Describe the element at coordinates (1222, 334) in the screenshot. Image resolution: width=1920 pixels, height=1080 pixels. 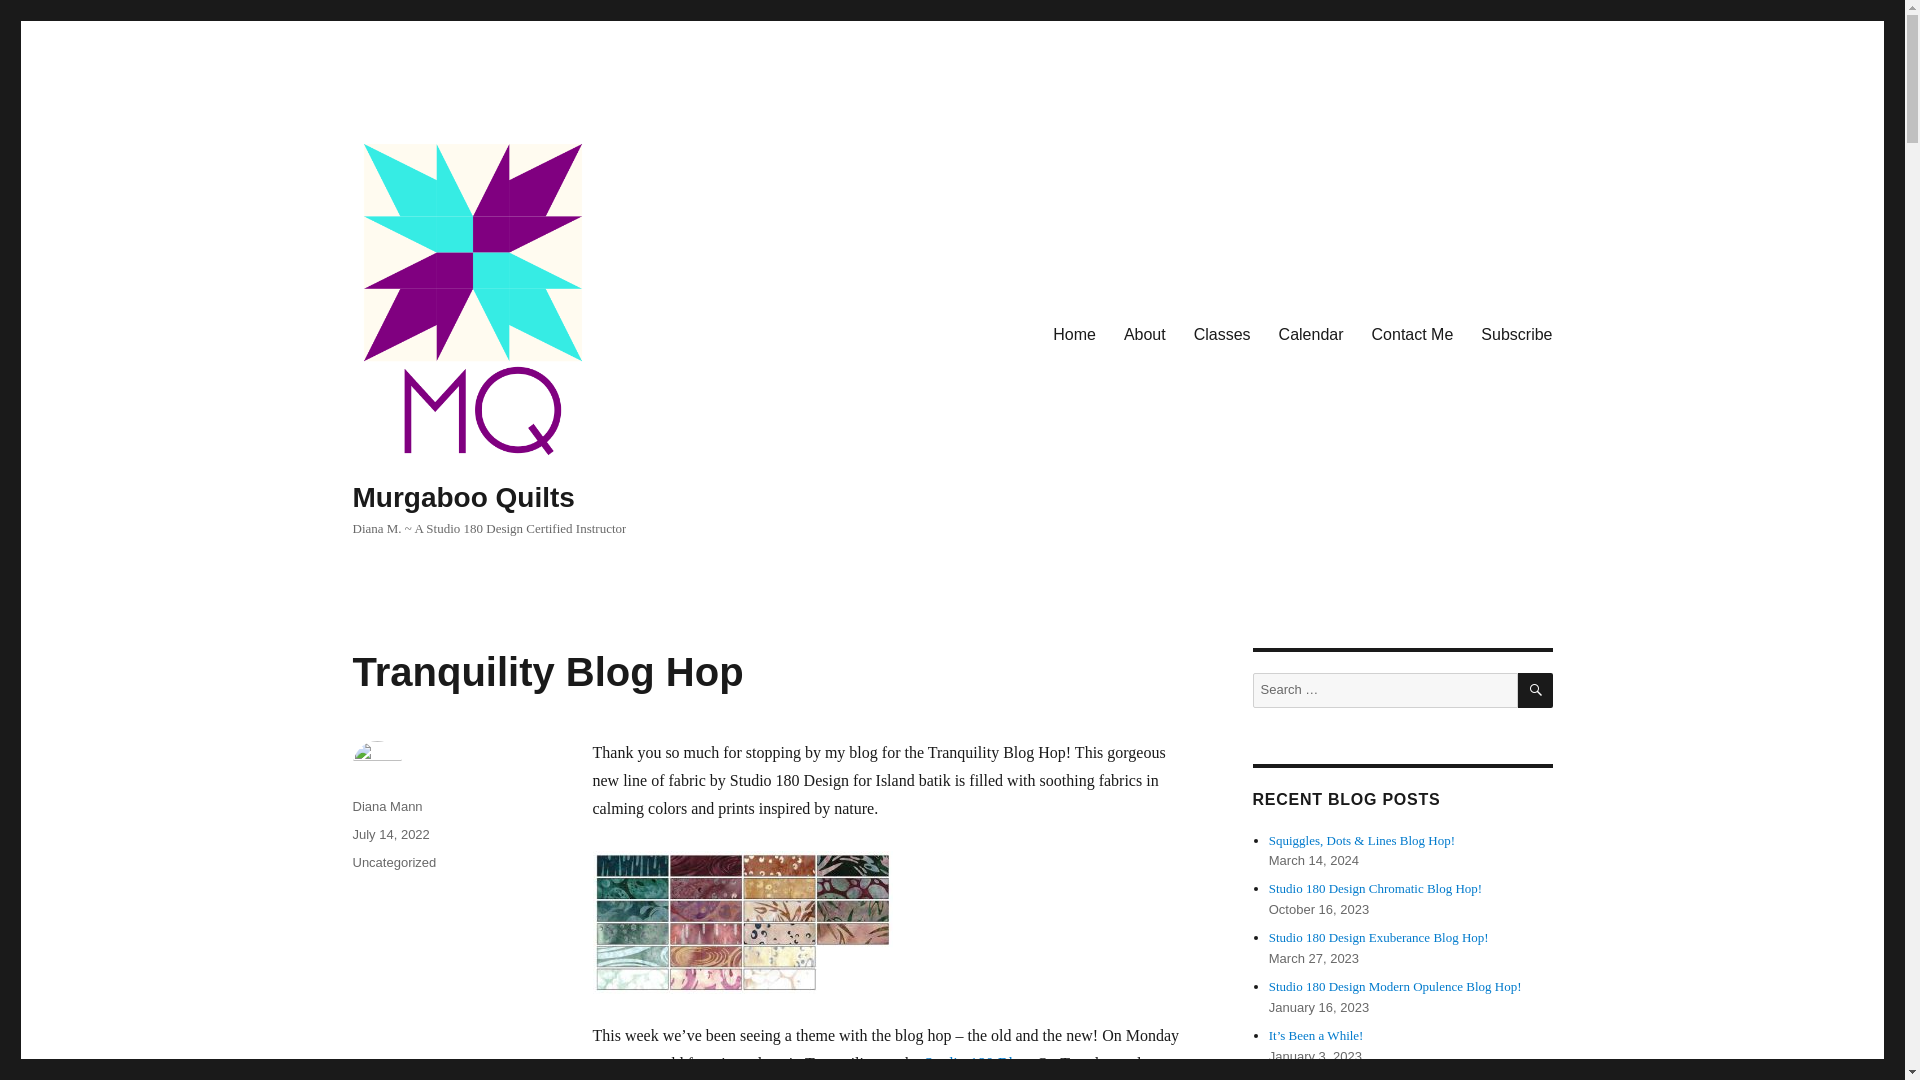
I see `Classes` at that location.